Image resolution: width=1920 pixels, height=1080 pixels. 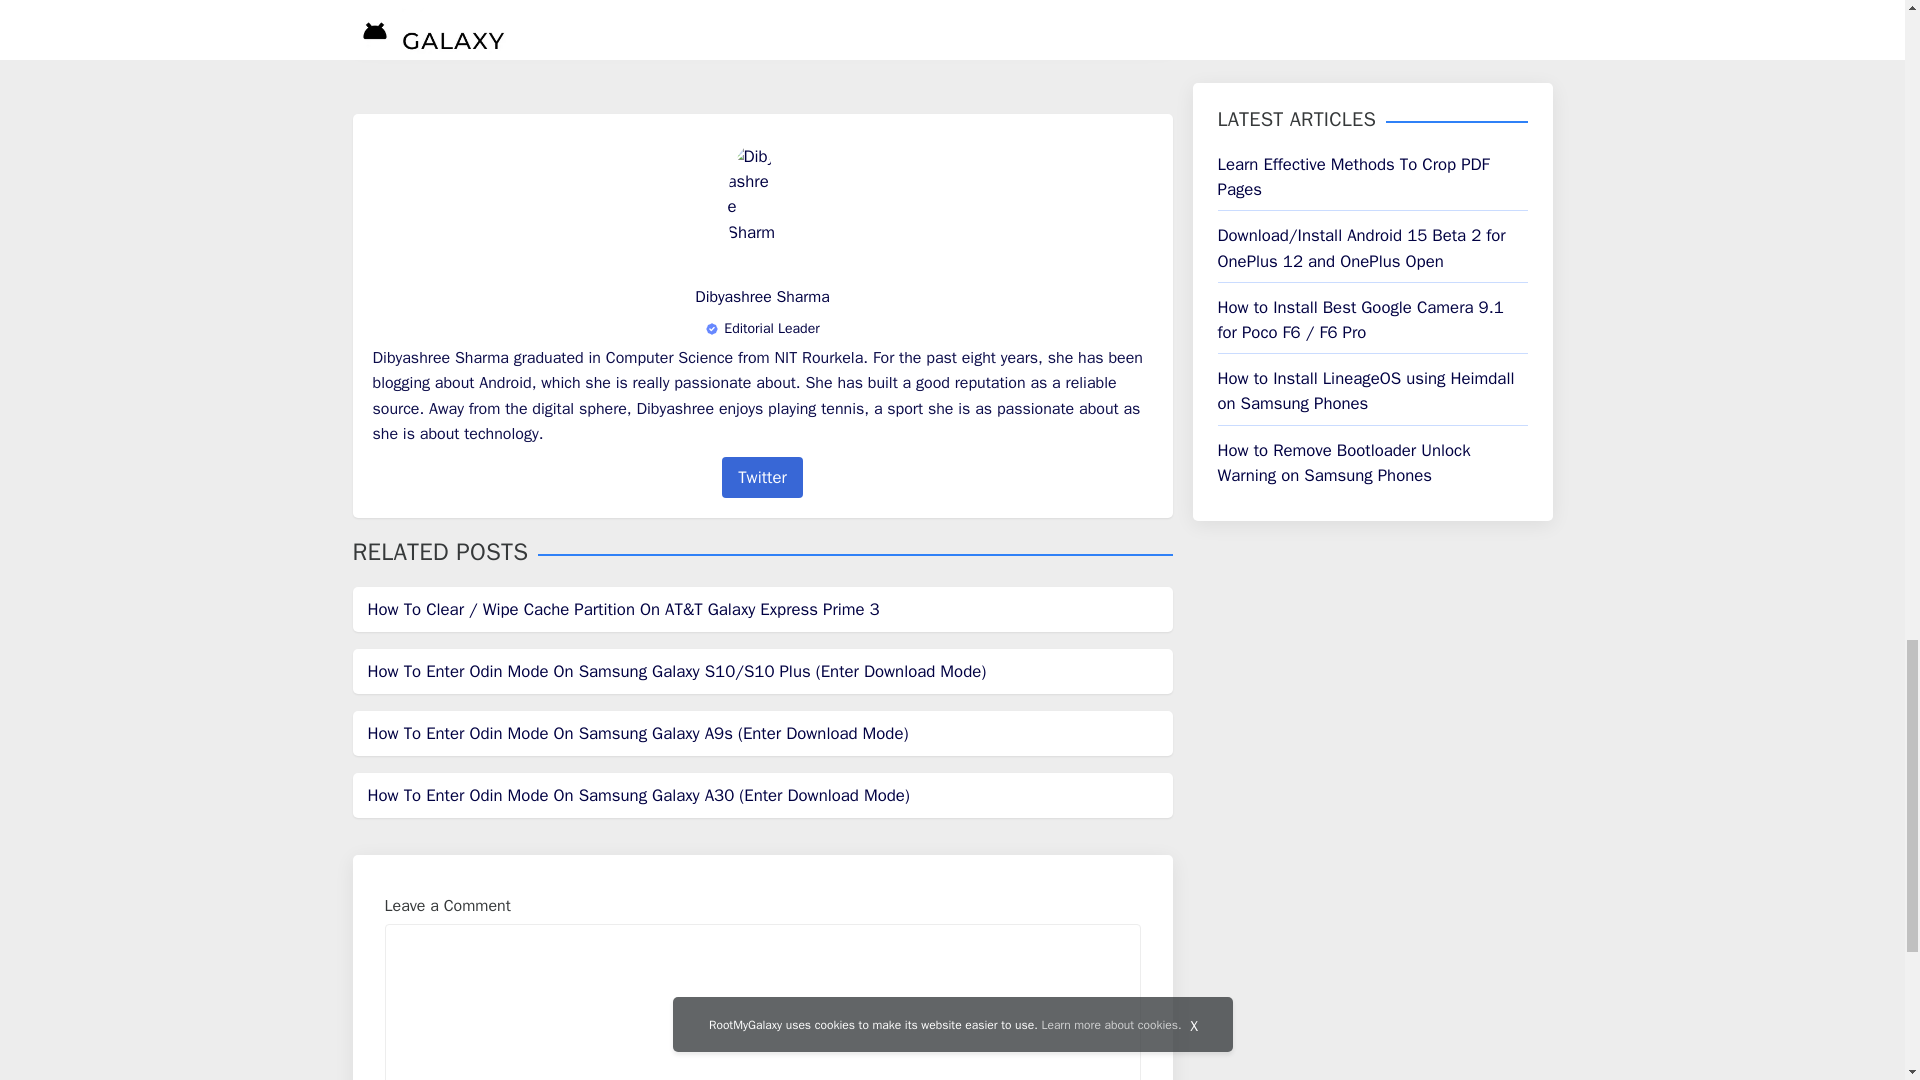 I want to click on Enter Odin Mode, so click(x=761, y=4).